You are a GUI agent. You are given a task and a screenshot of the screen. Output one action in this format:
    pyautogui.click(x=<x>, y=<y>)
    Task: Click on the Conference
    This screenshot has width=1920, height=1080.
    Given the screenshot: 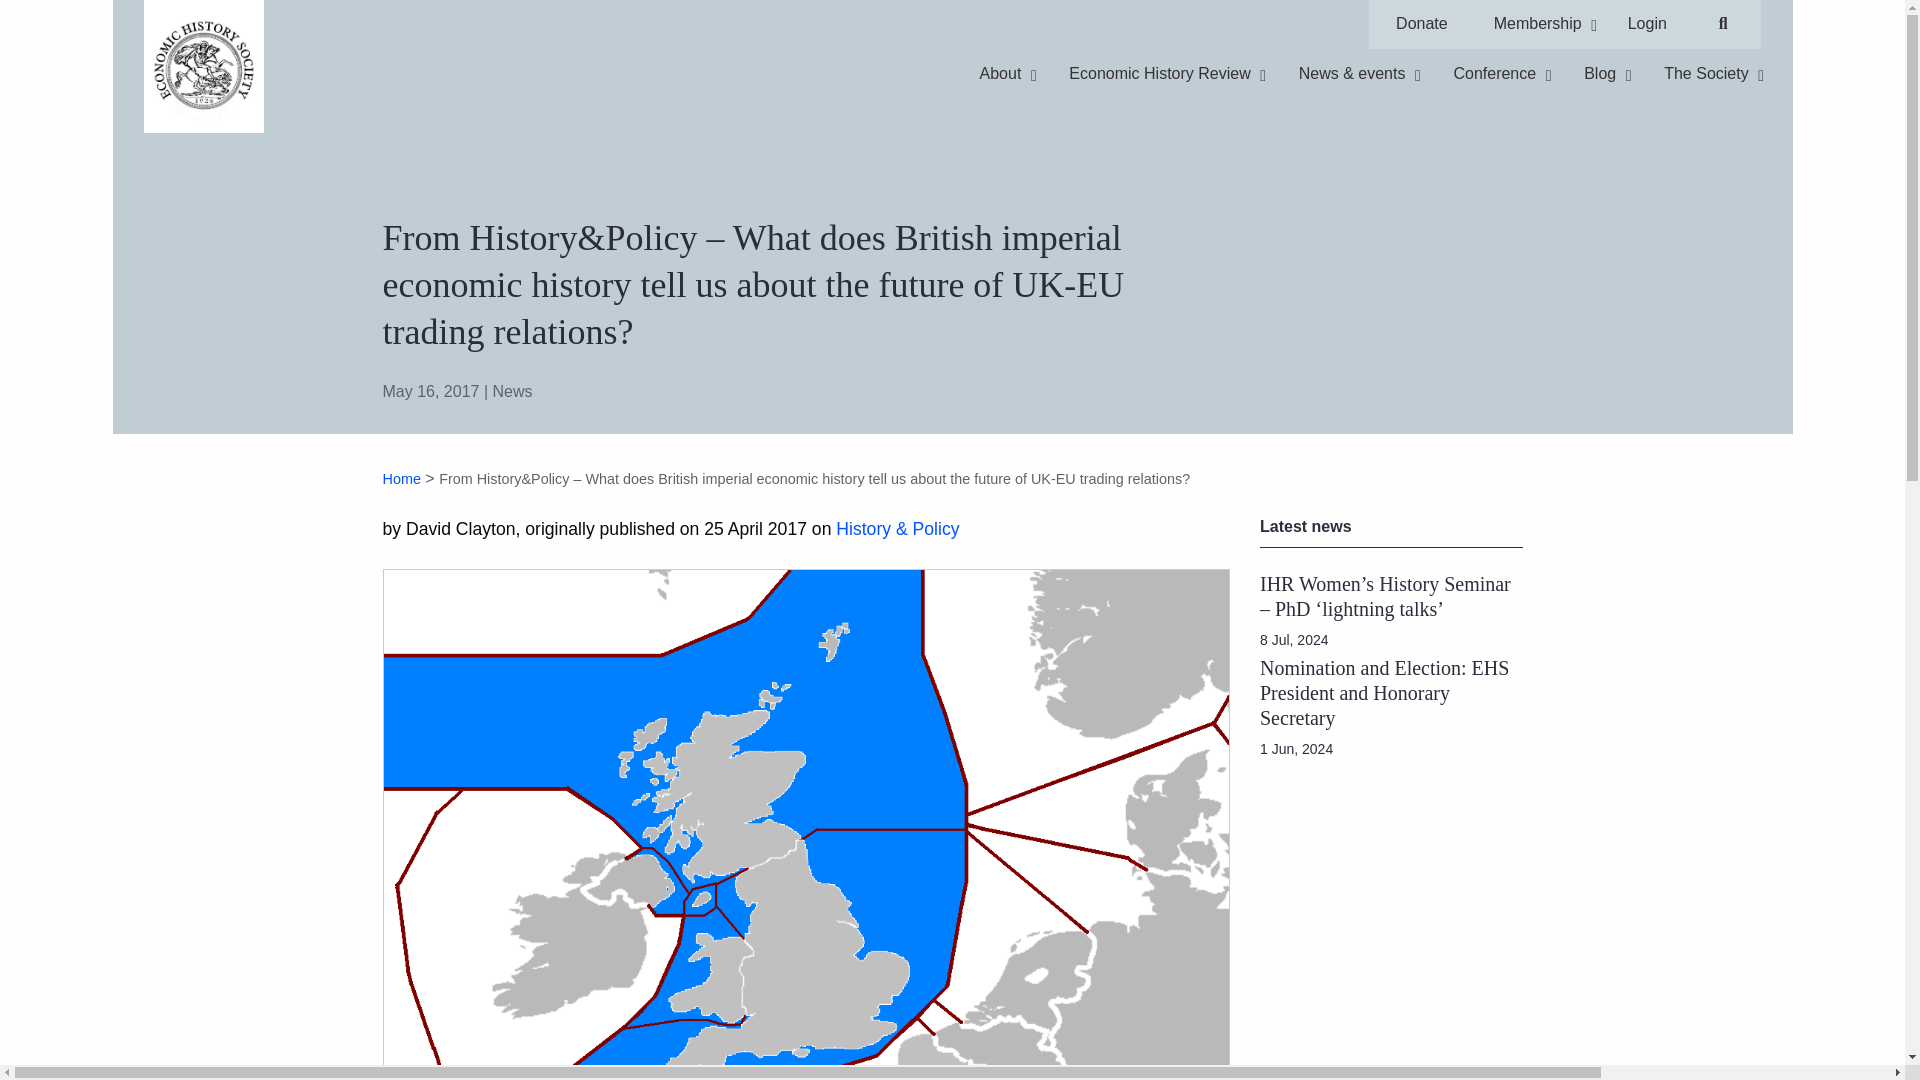 What is the action you would take?
    pyautogui.click(x=1494, y=74)
    